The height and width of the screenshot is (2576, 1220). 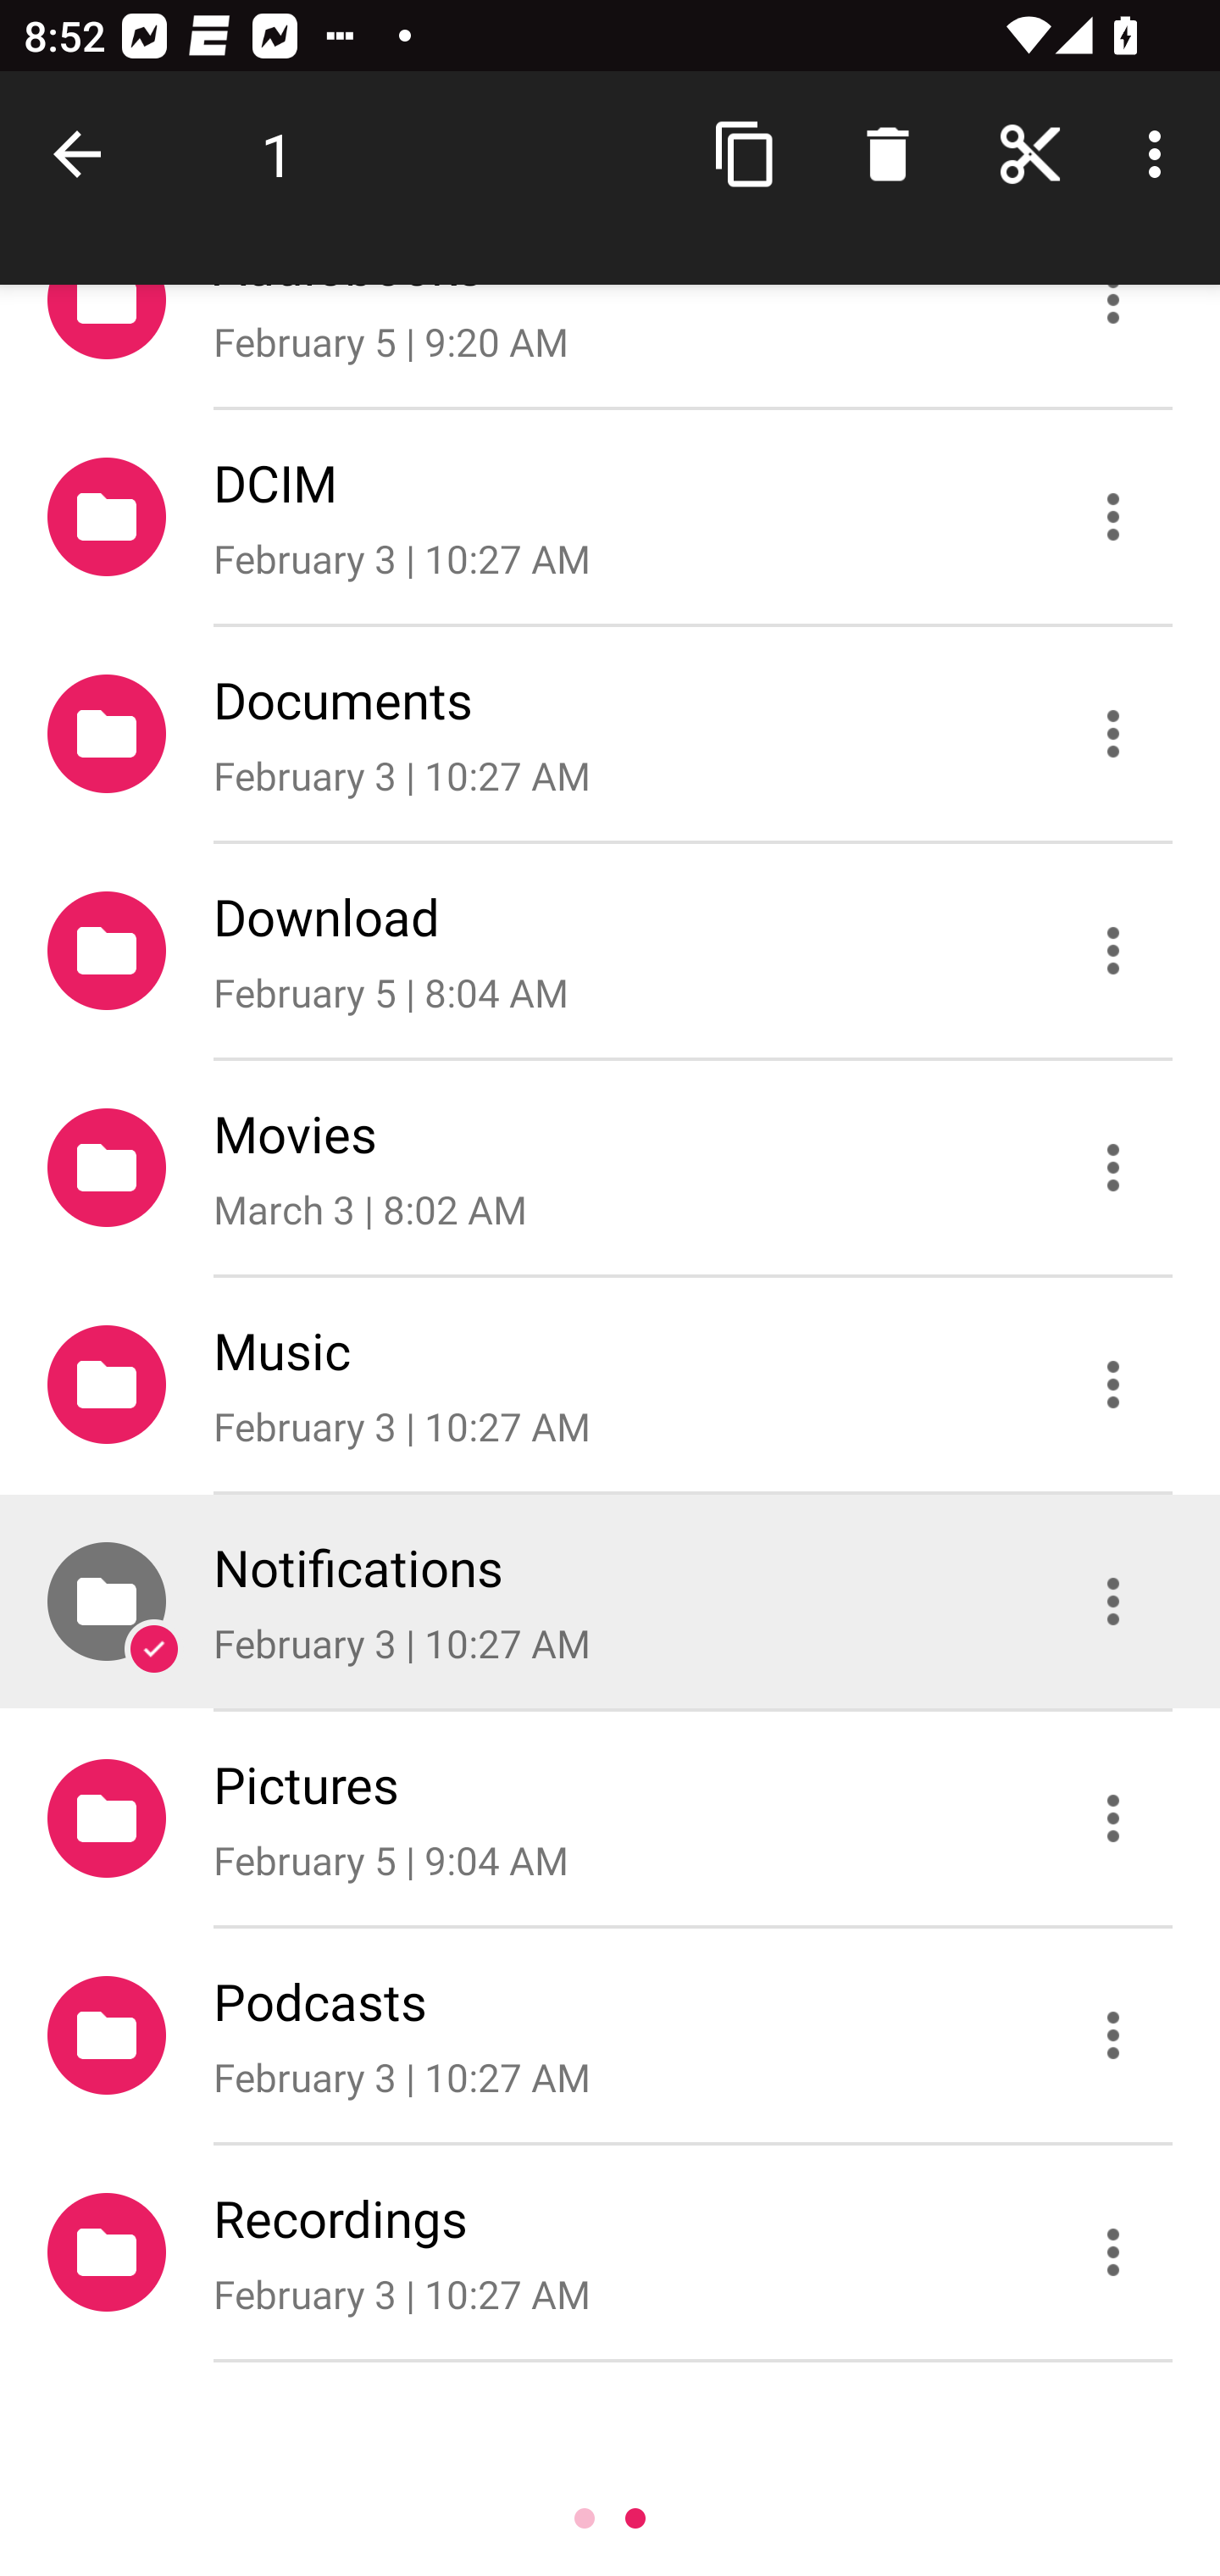 What do you see at coordinates (278, 154) in the screenshot?
I see `1` at bounding box center [278, 154].